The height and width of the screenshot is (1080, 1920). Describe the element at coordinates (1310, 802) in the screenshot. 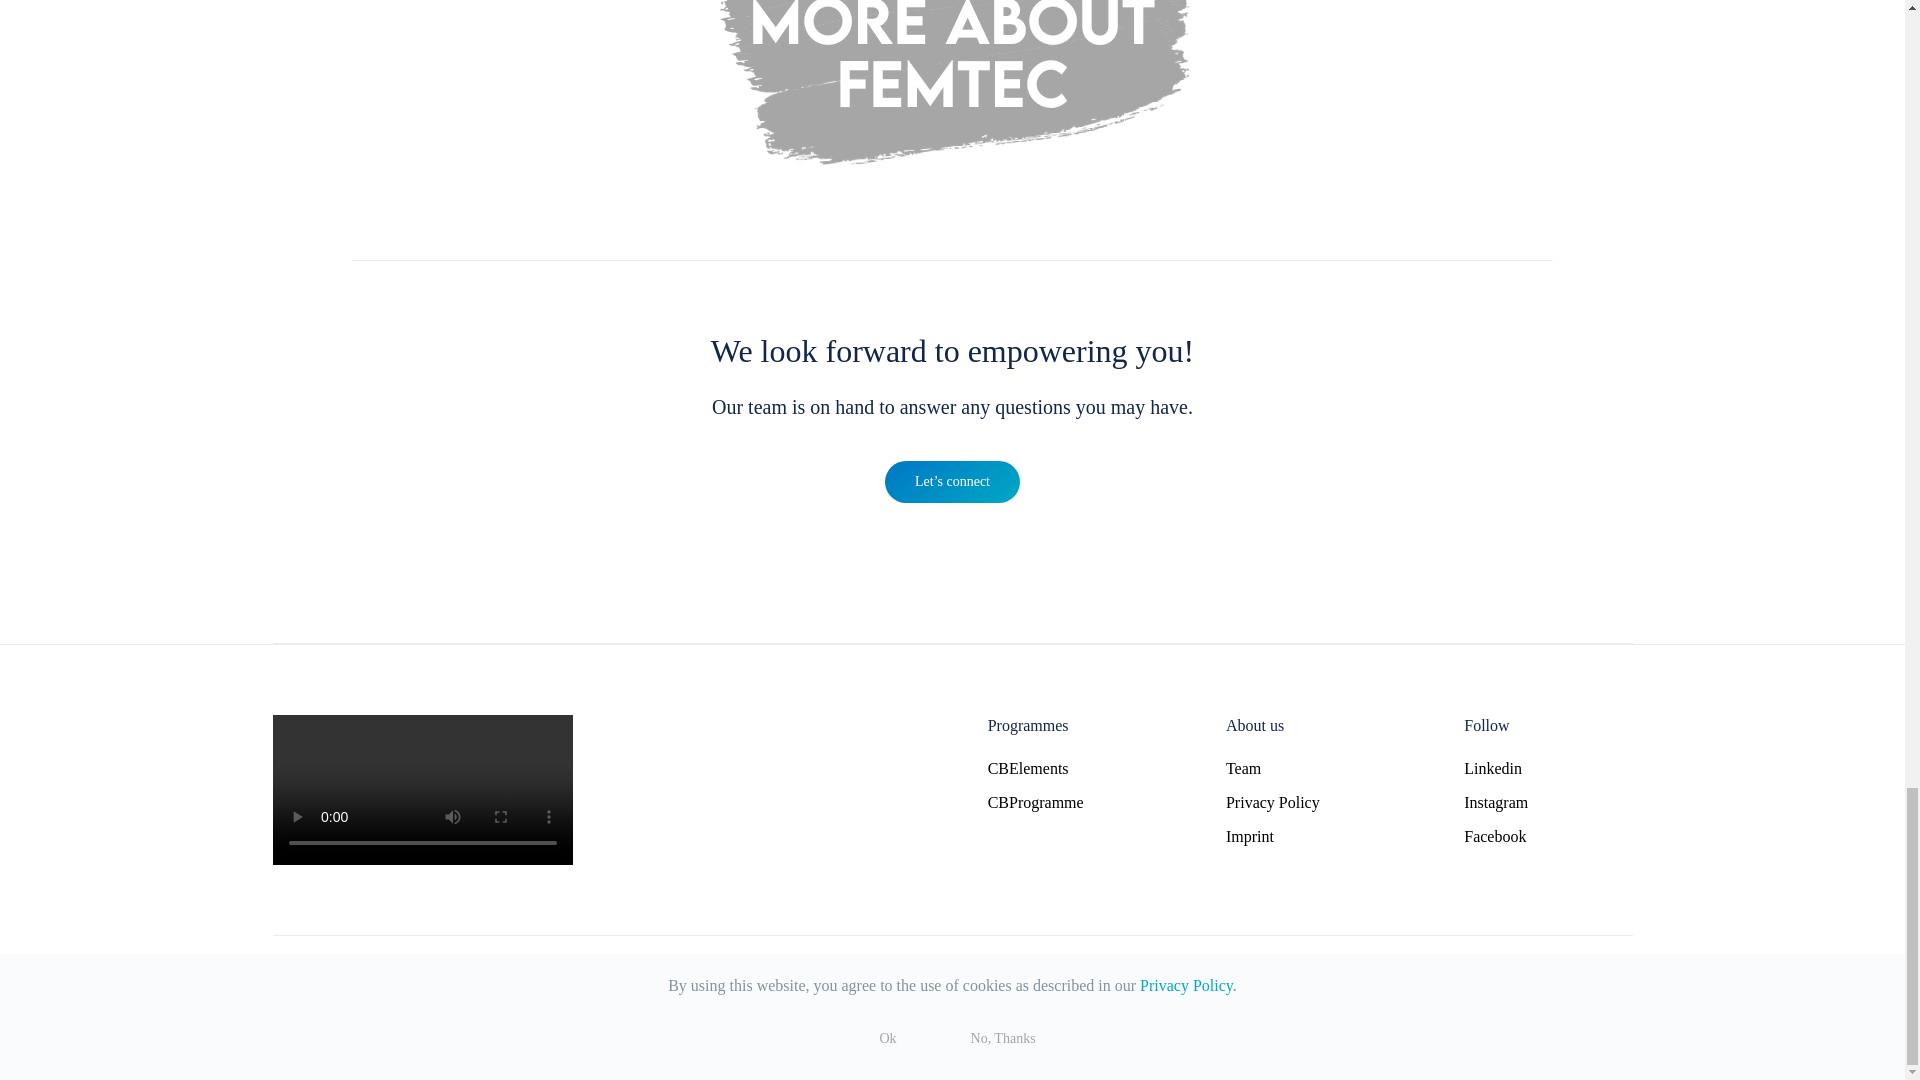

I see `Privacy Policy` at that location.